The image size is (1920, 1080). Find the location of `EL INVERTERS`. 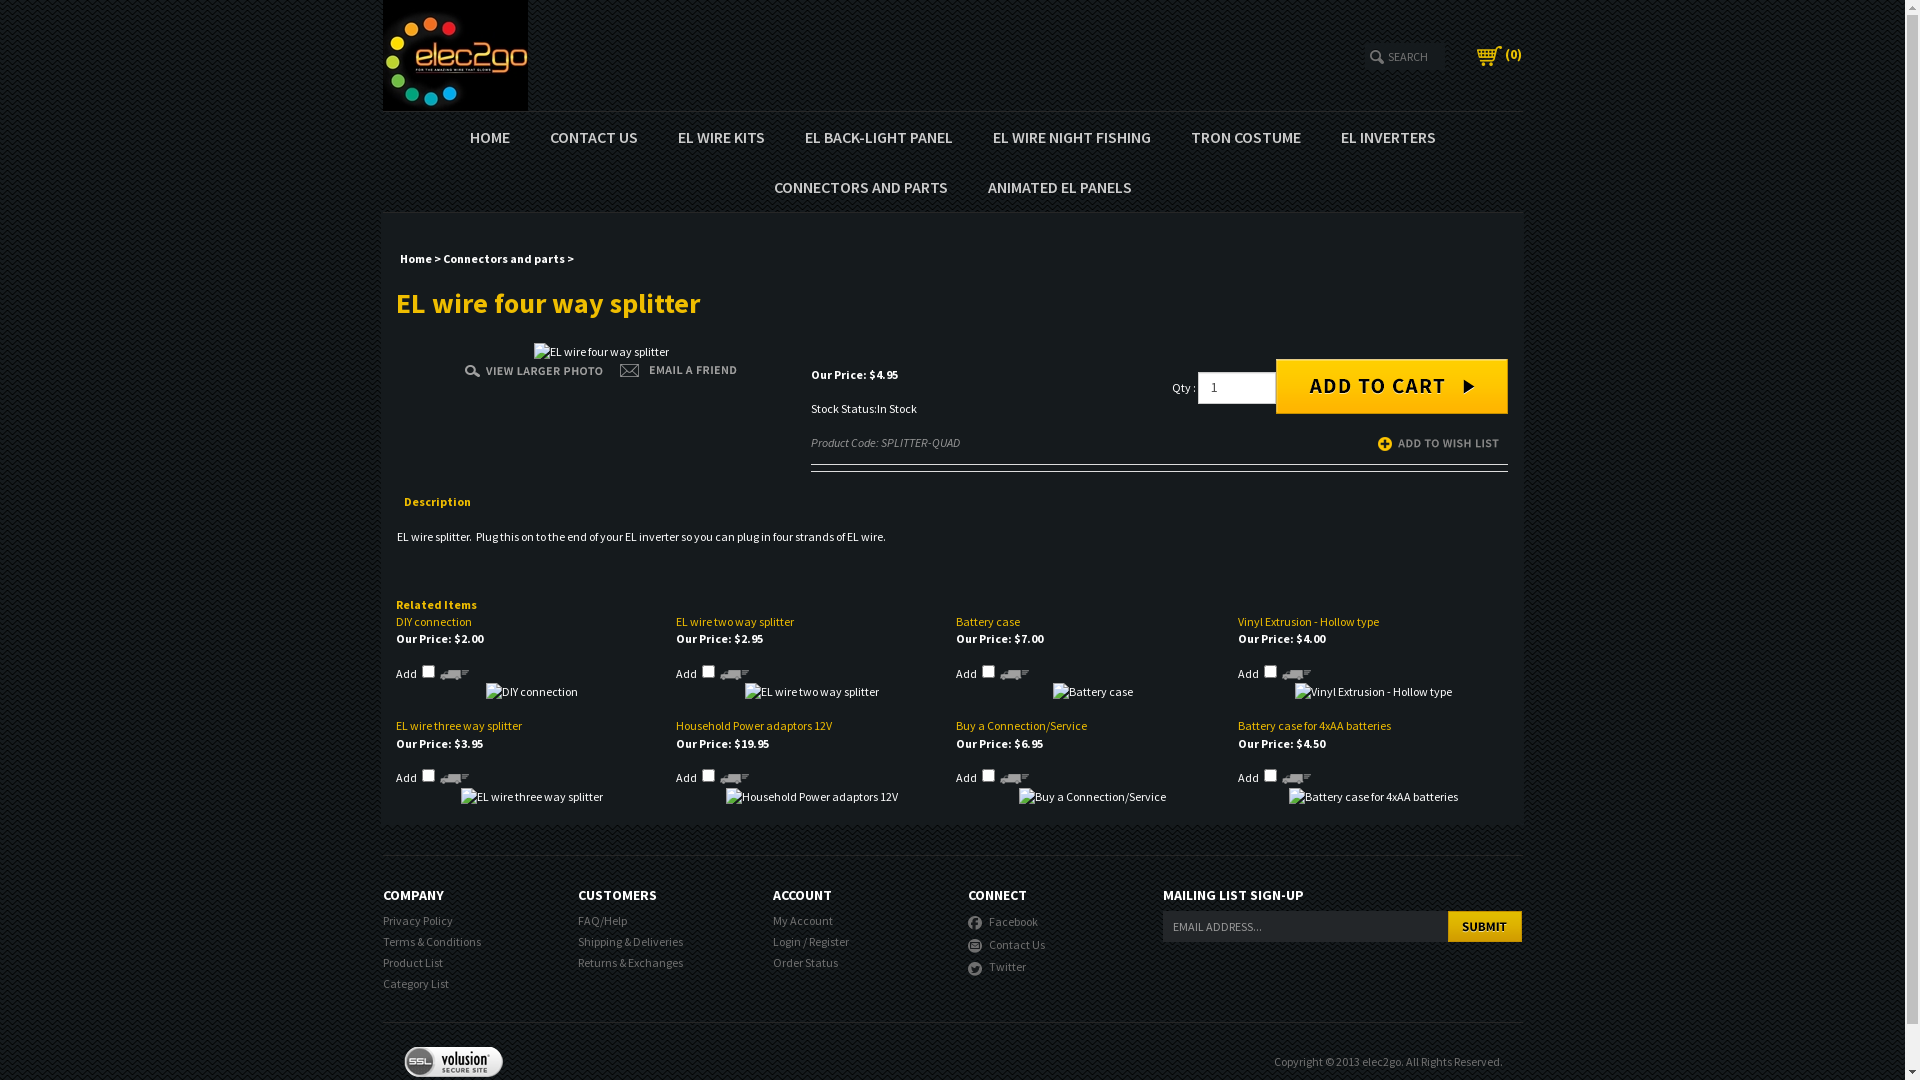

EL INVERTERS is located at coordinates (1388, 137).